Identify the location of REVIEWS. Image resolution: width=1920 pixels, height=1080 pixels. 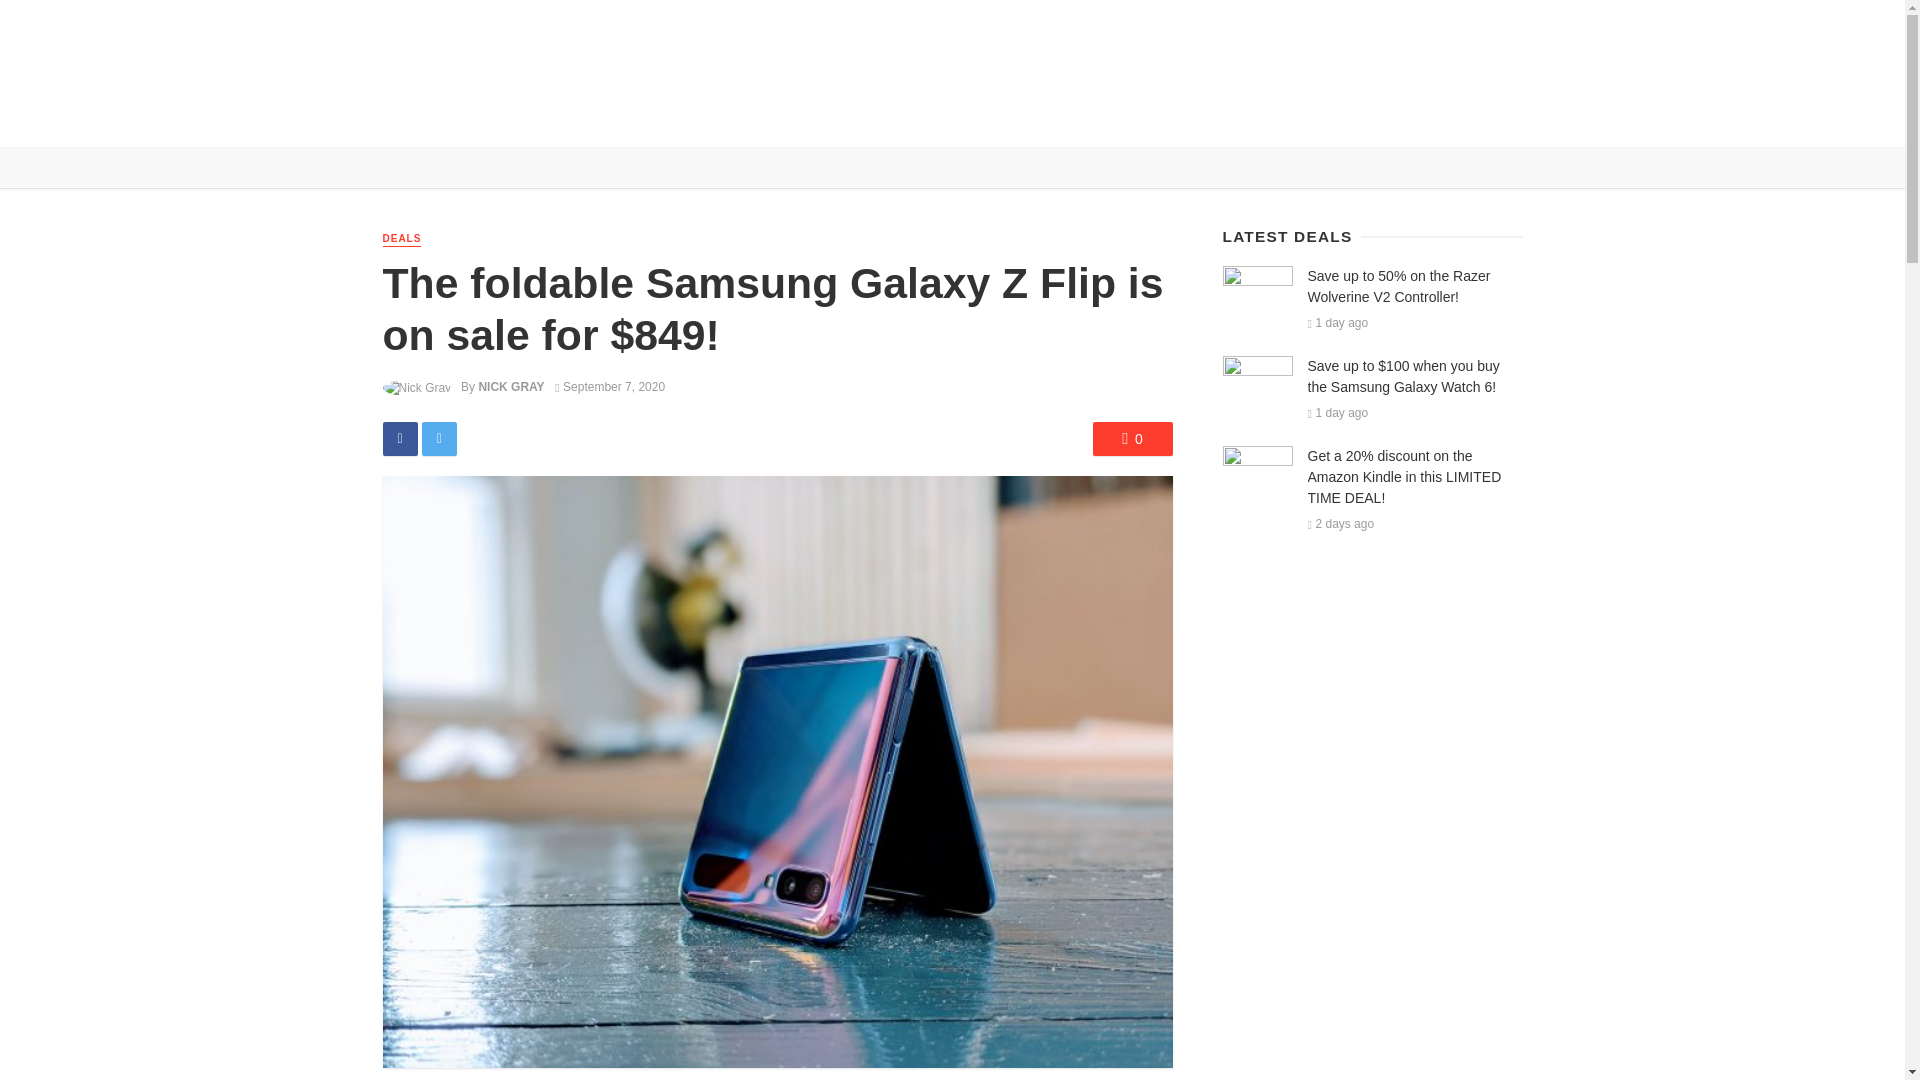
(524, 117).